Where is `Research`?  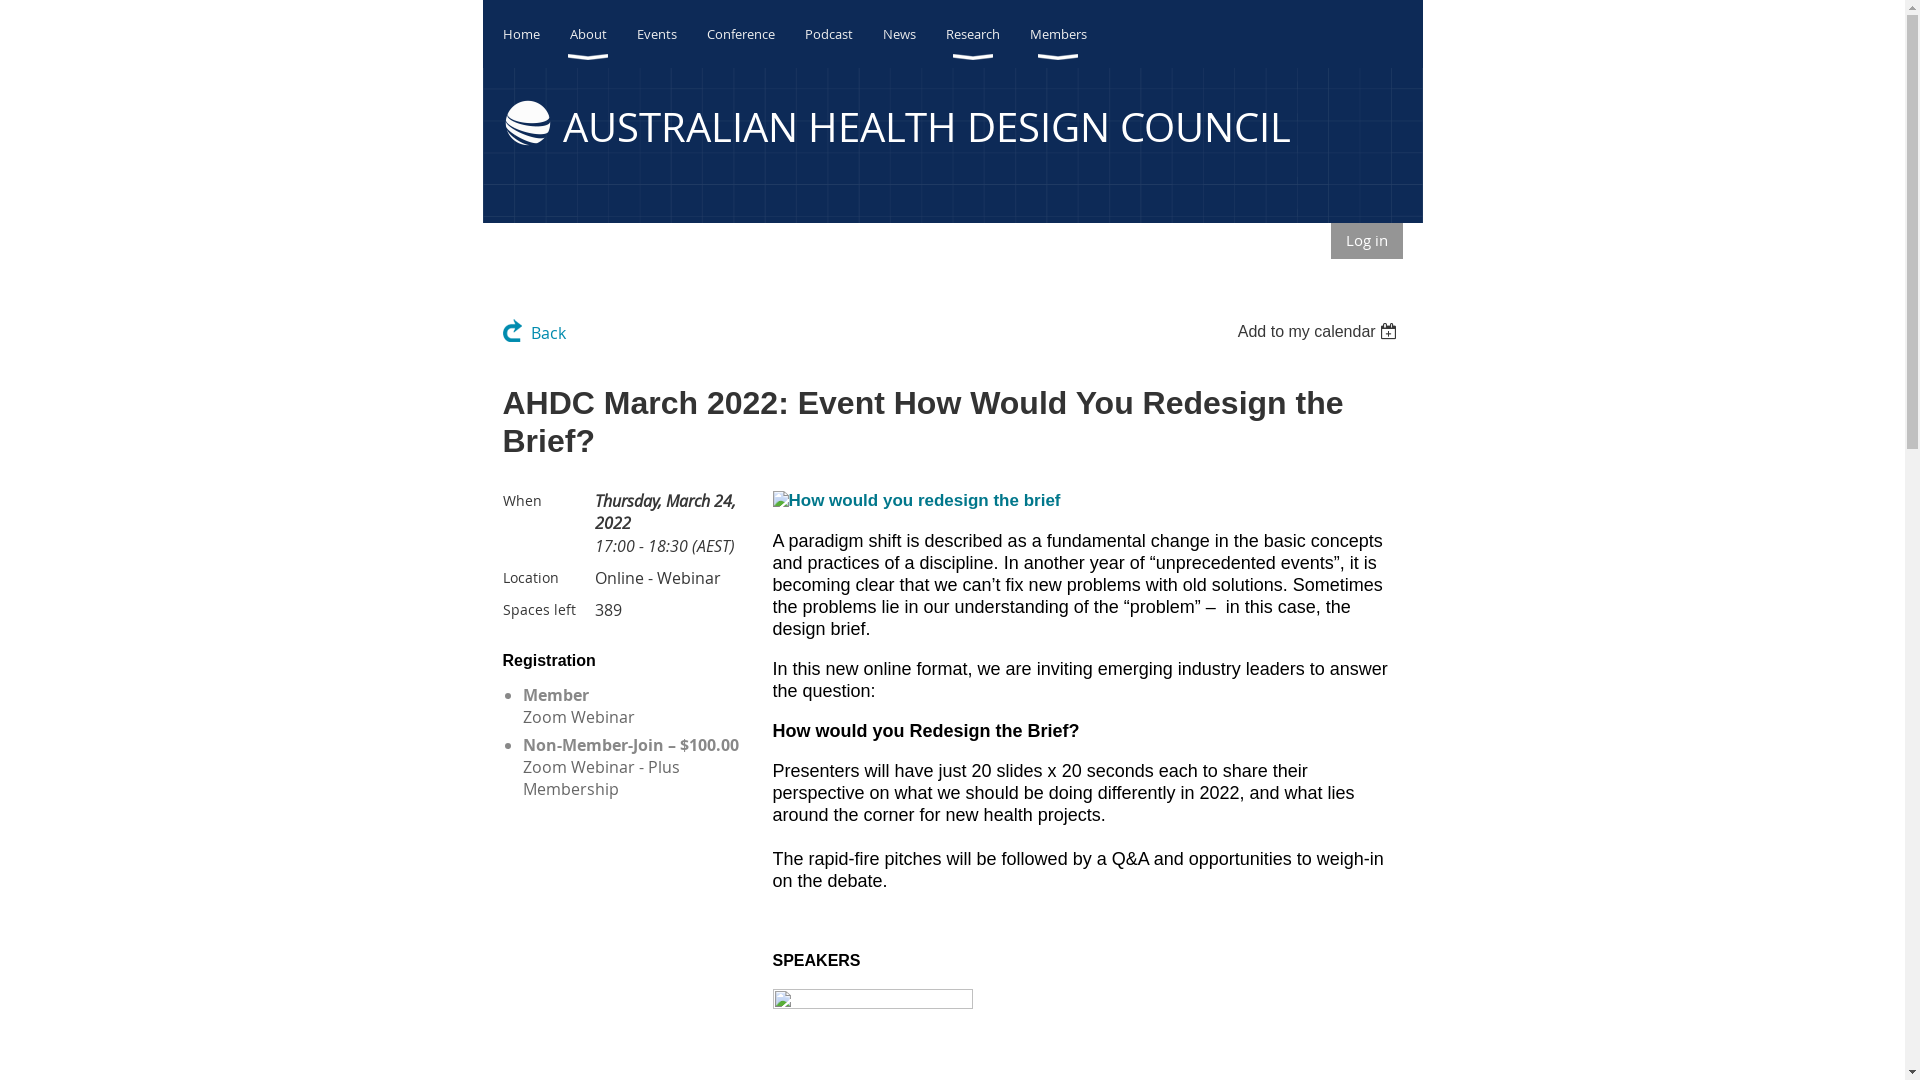 Research is located at coordinates (988, 34).